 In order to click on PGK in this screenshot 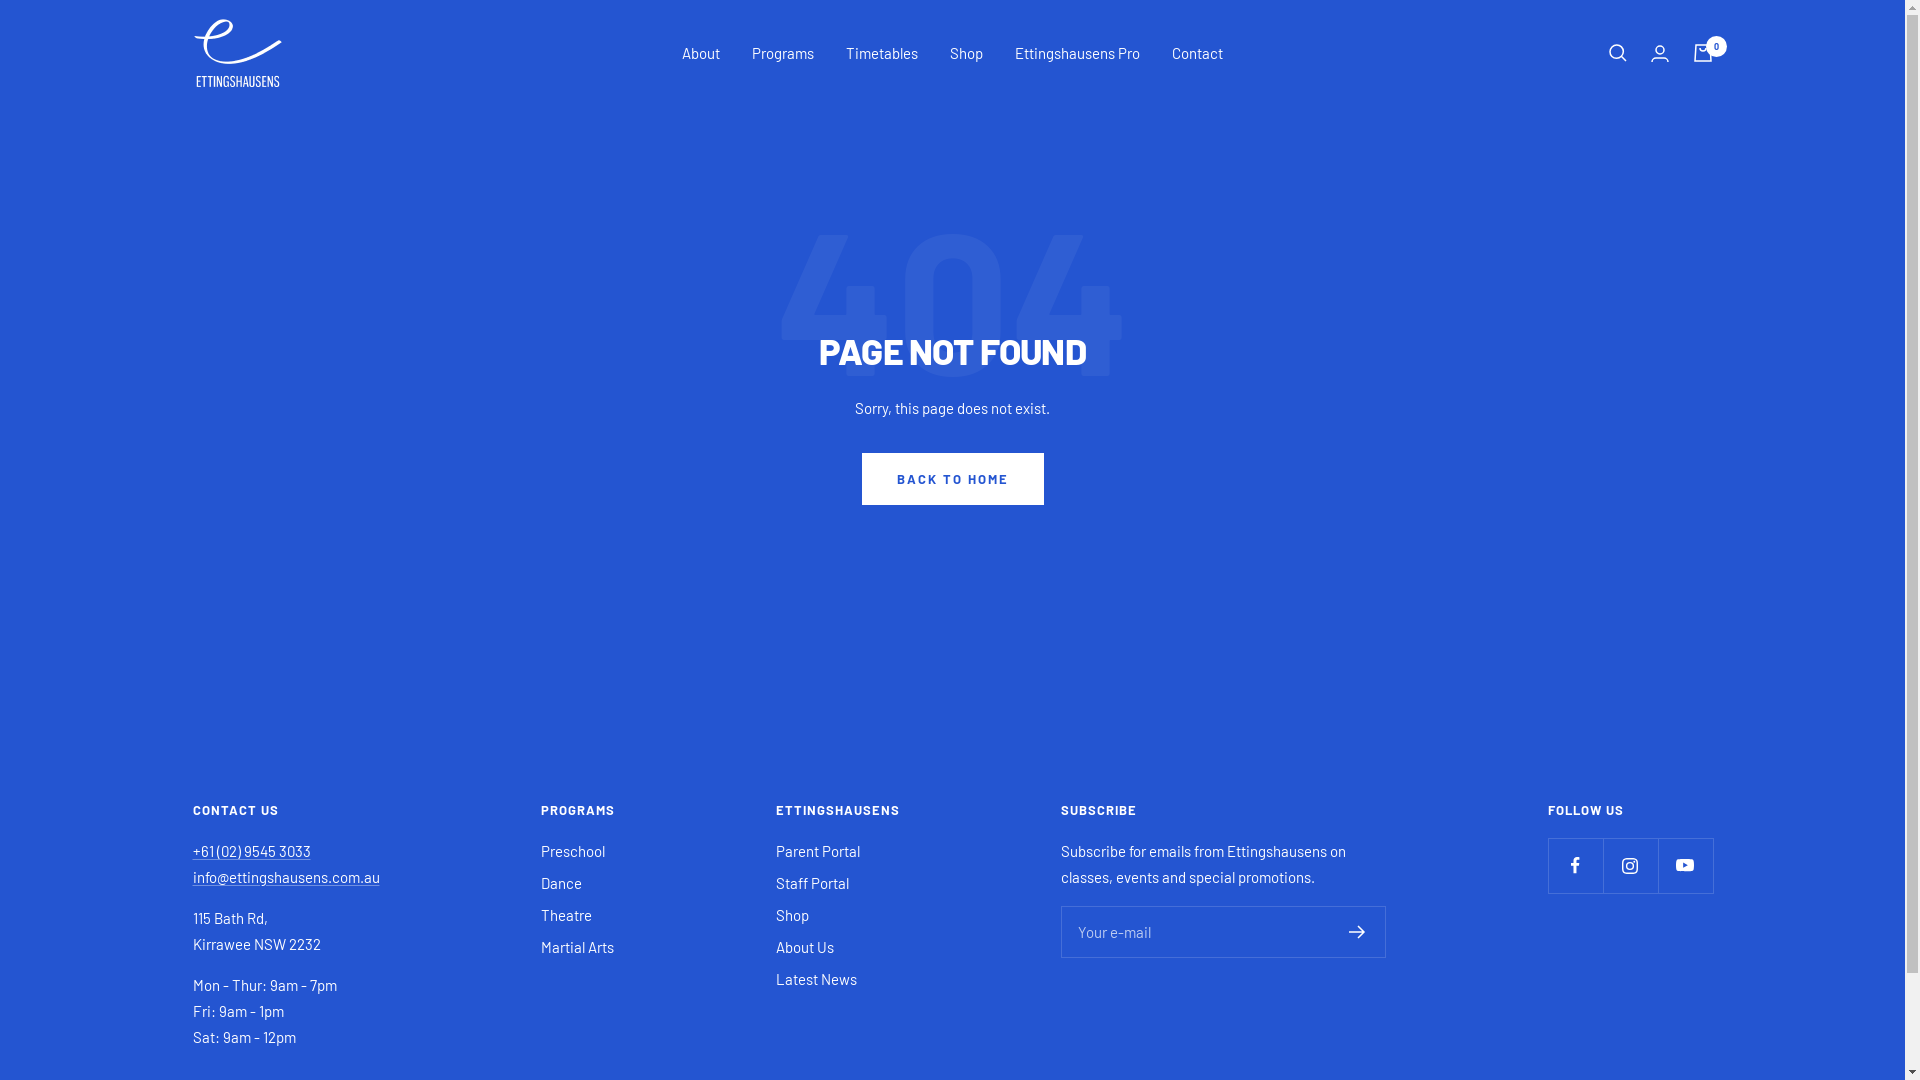, I will do `click(230, 208)`.